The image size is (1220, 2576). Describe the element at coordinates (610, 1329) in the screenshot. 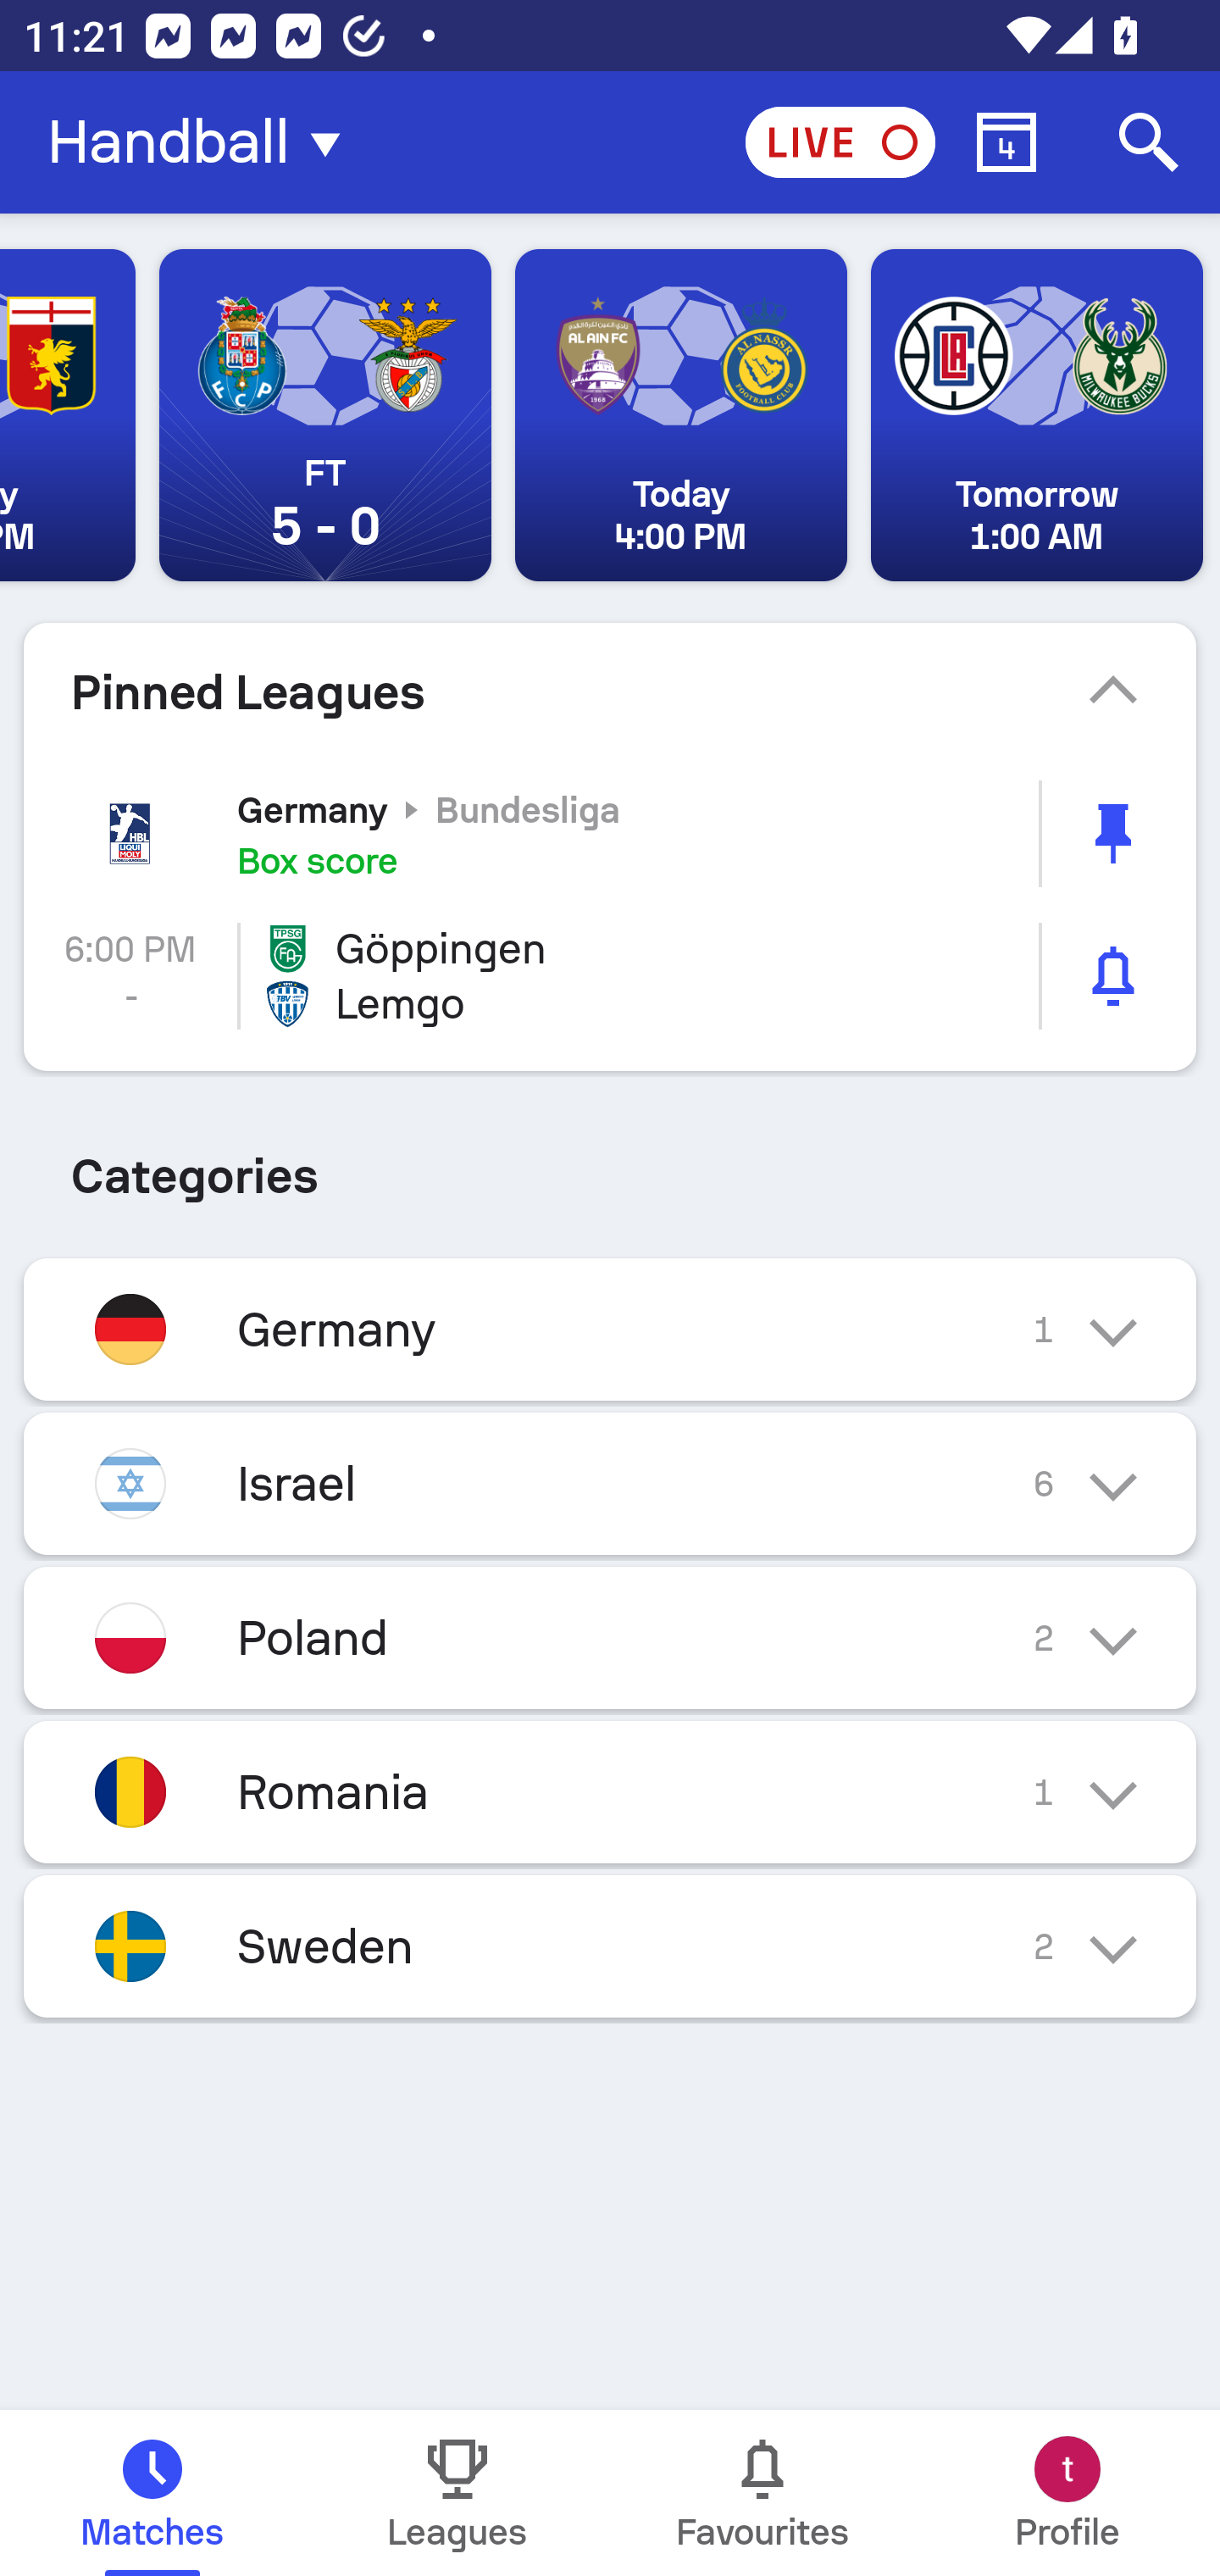

I see `Germany 1` at that location.